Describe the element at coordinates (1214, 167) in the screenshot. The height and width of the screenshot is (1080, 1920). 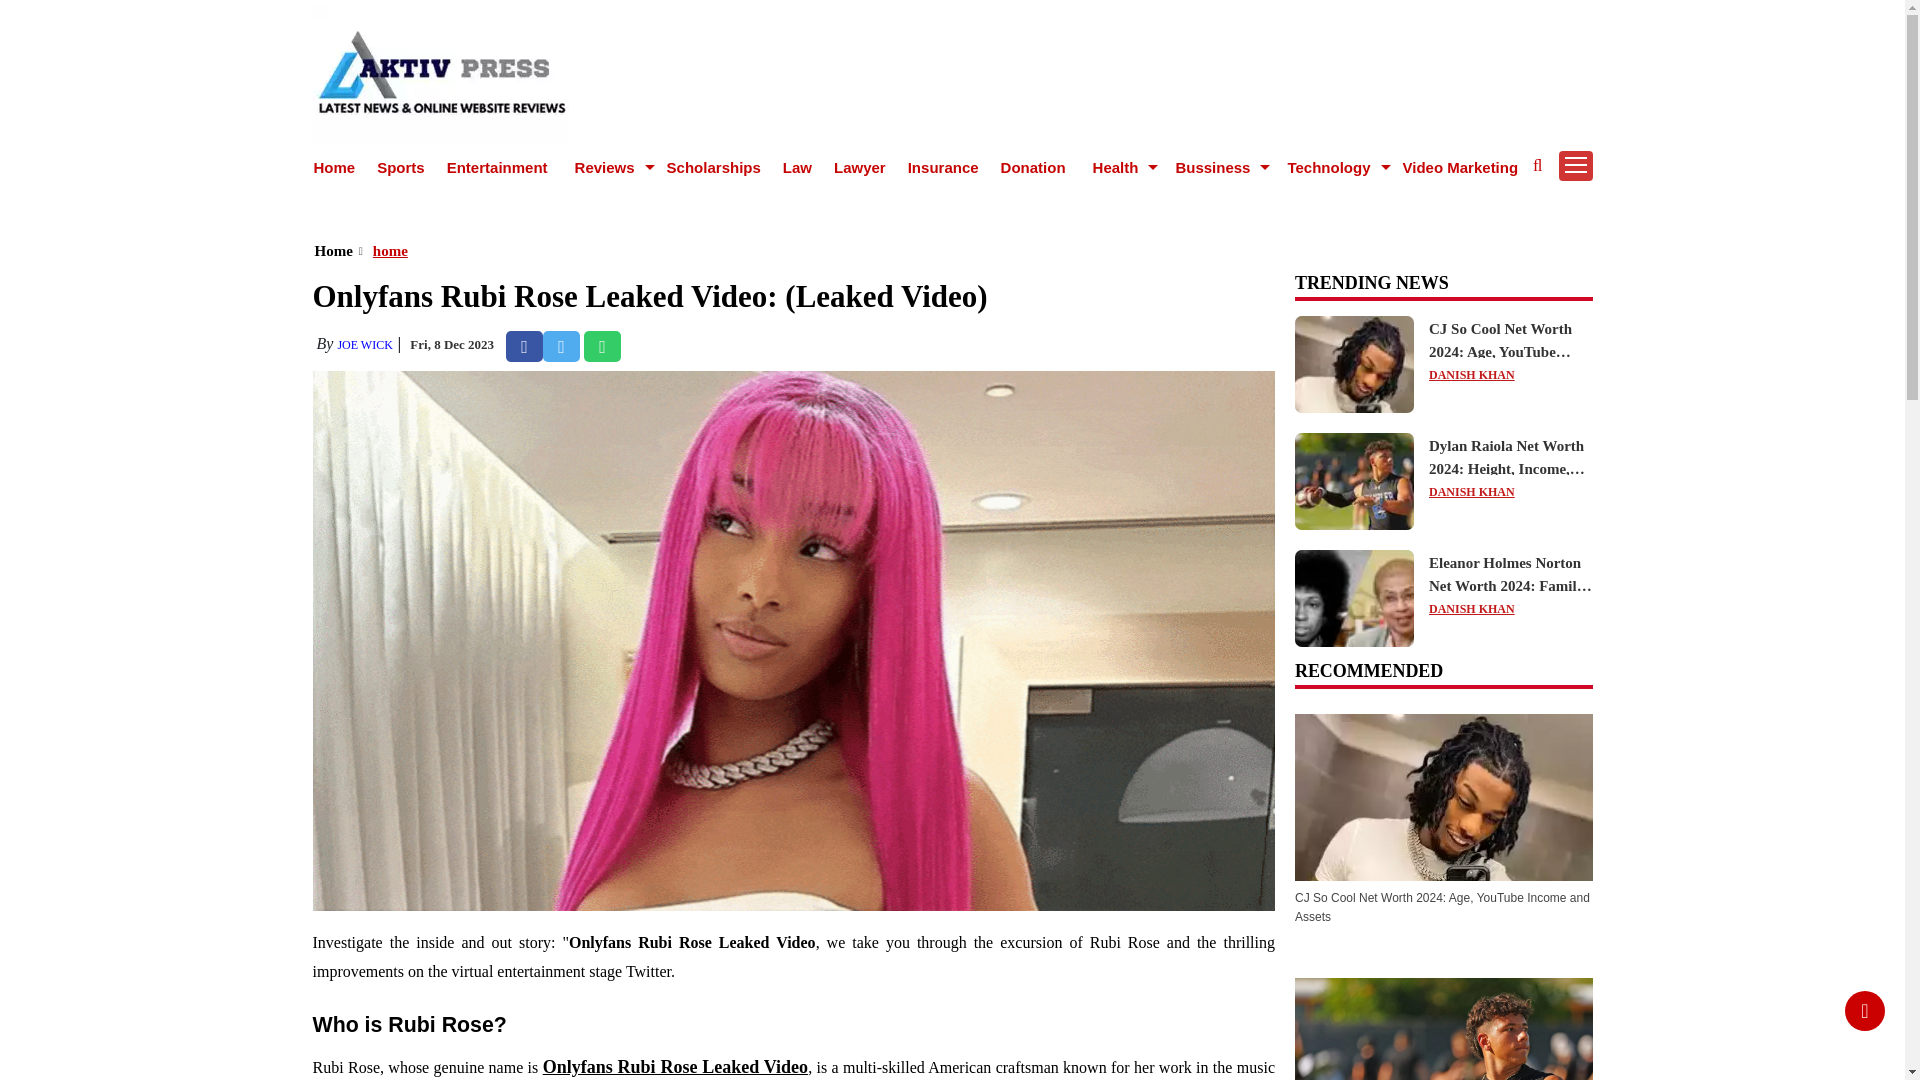
I see `Bussiness` at that location.